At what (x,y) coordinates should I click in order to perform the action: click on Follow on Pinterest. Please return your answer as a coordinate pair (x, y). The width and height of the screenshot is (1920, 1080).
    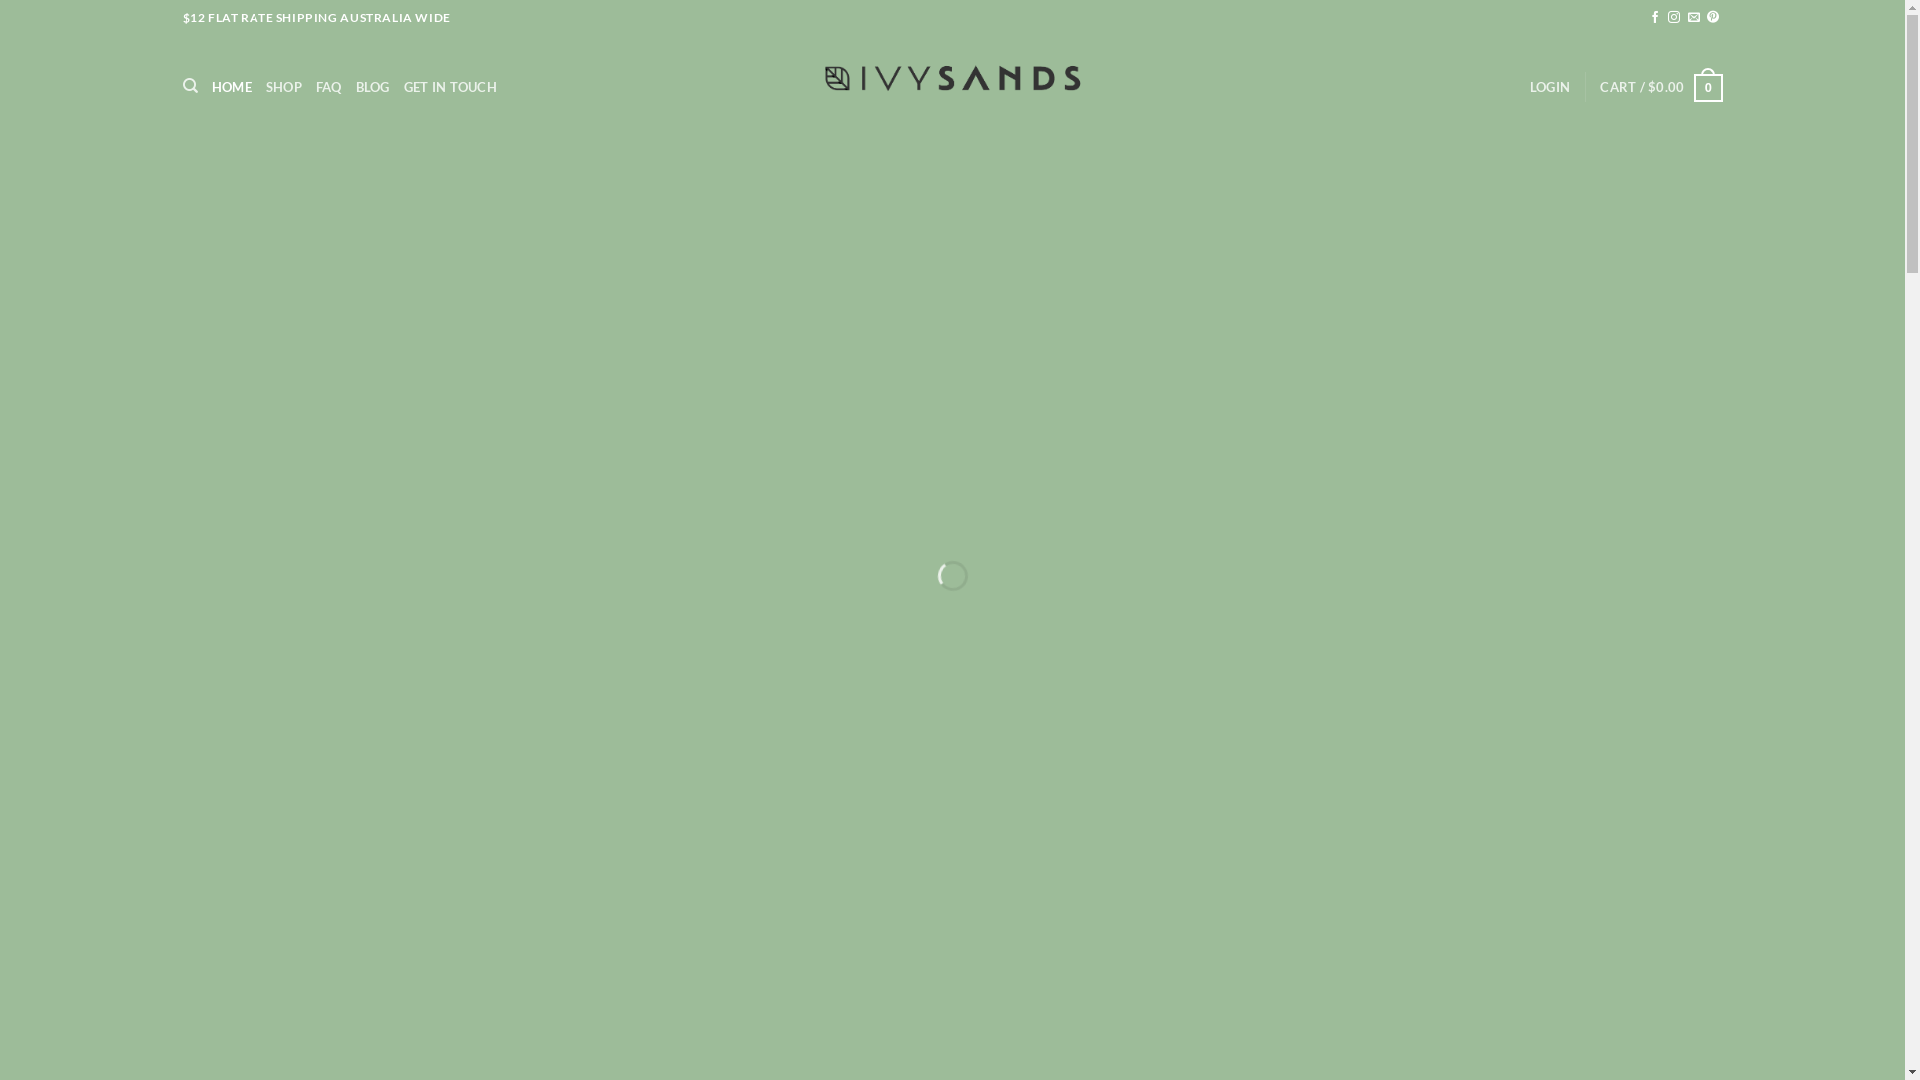
    Looking at the image, I should click on (1713, 18).